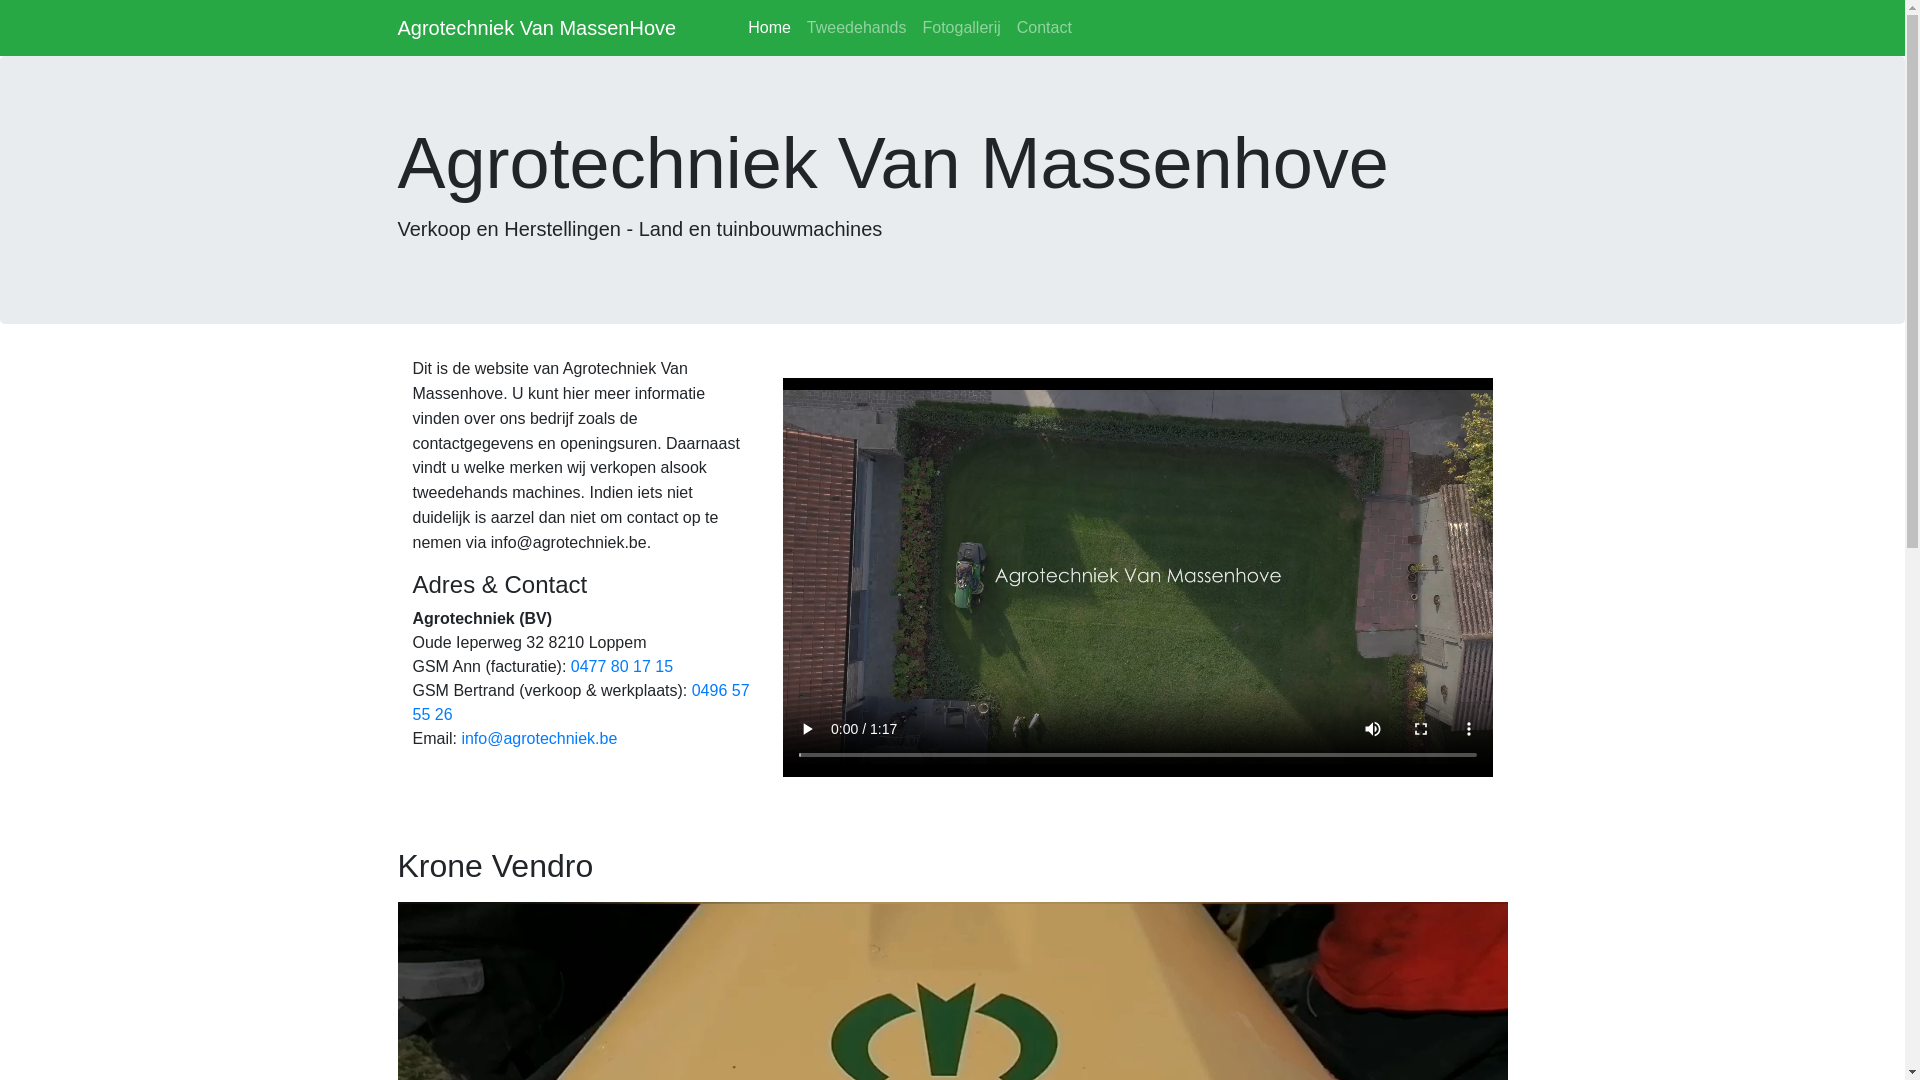  I want to click on 0477 80 17 15, so click(622, 666).